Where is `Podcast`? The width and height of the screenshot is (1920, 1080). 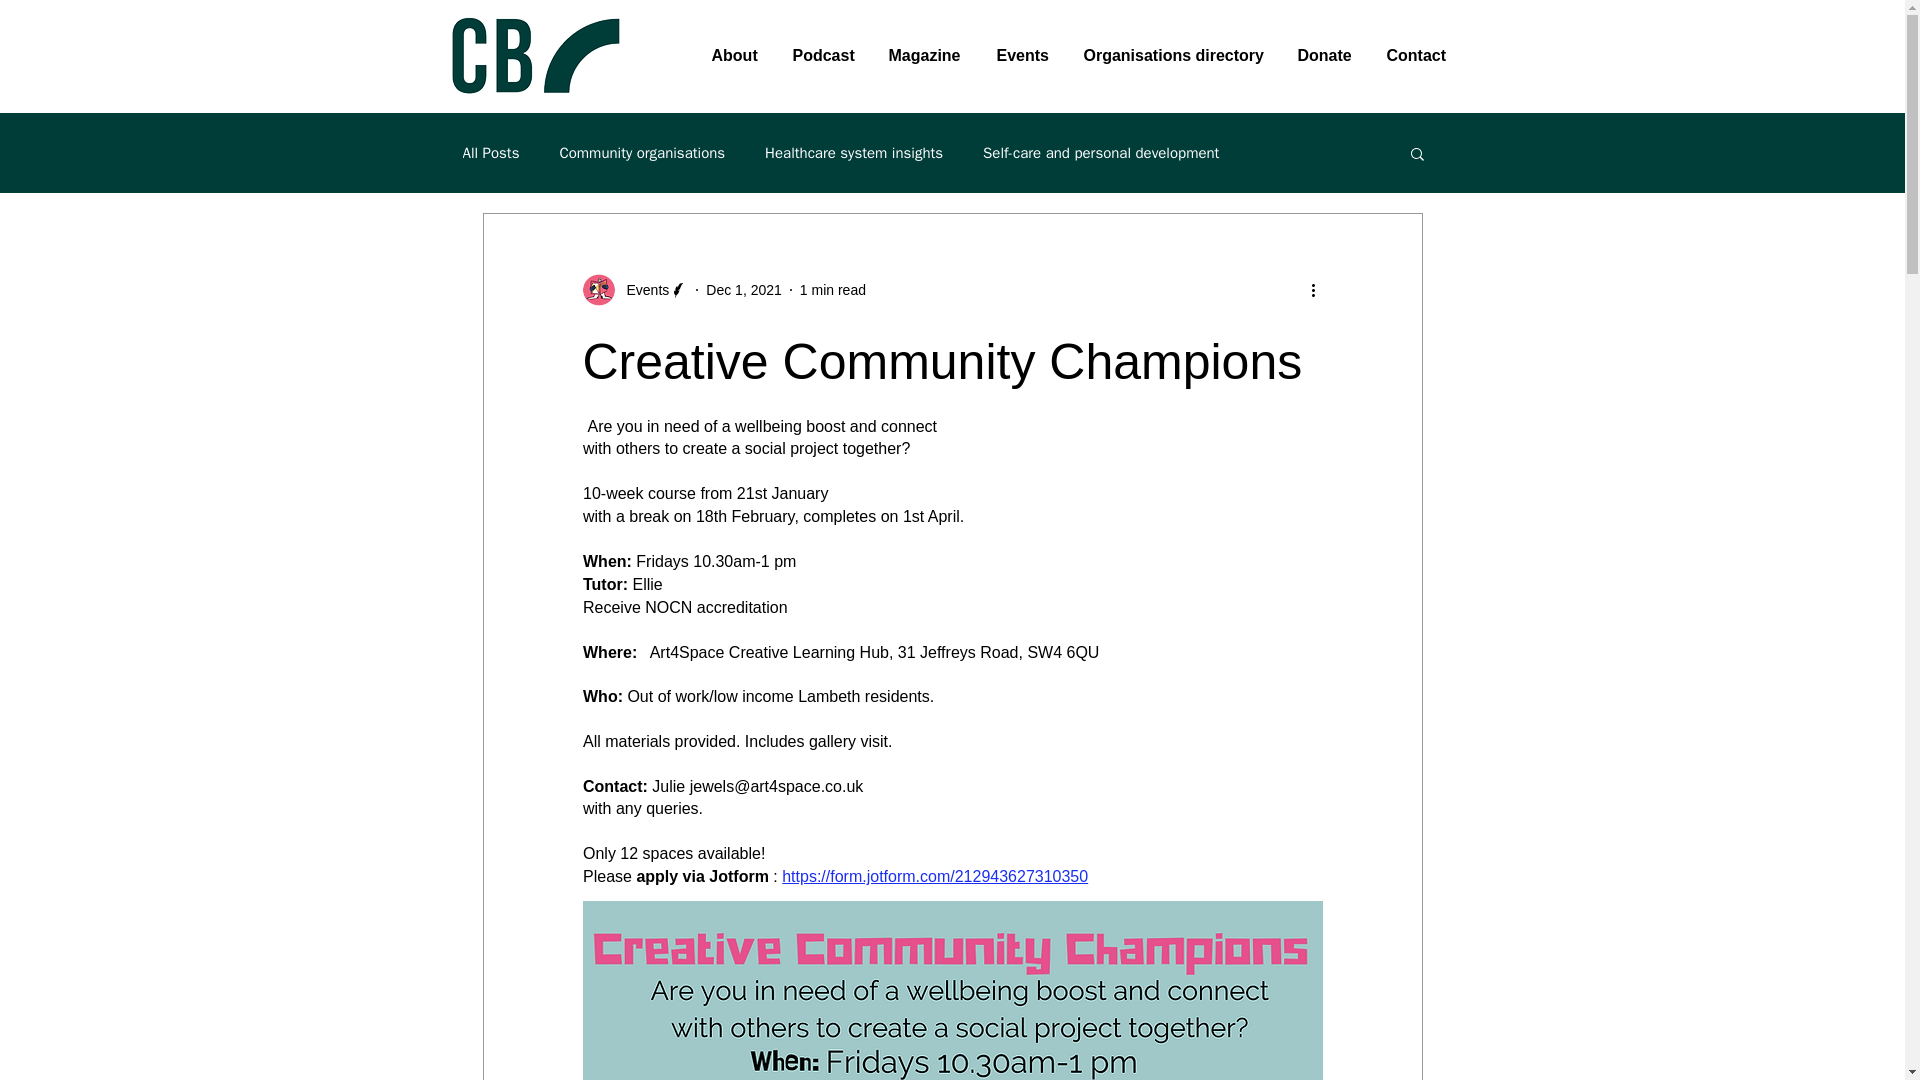 Podcast is located at coordinates (825, 56).